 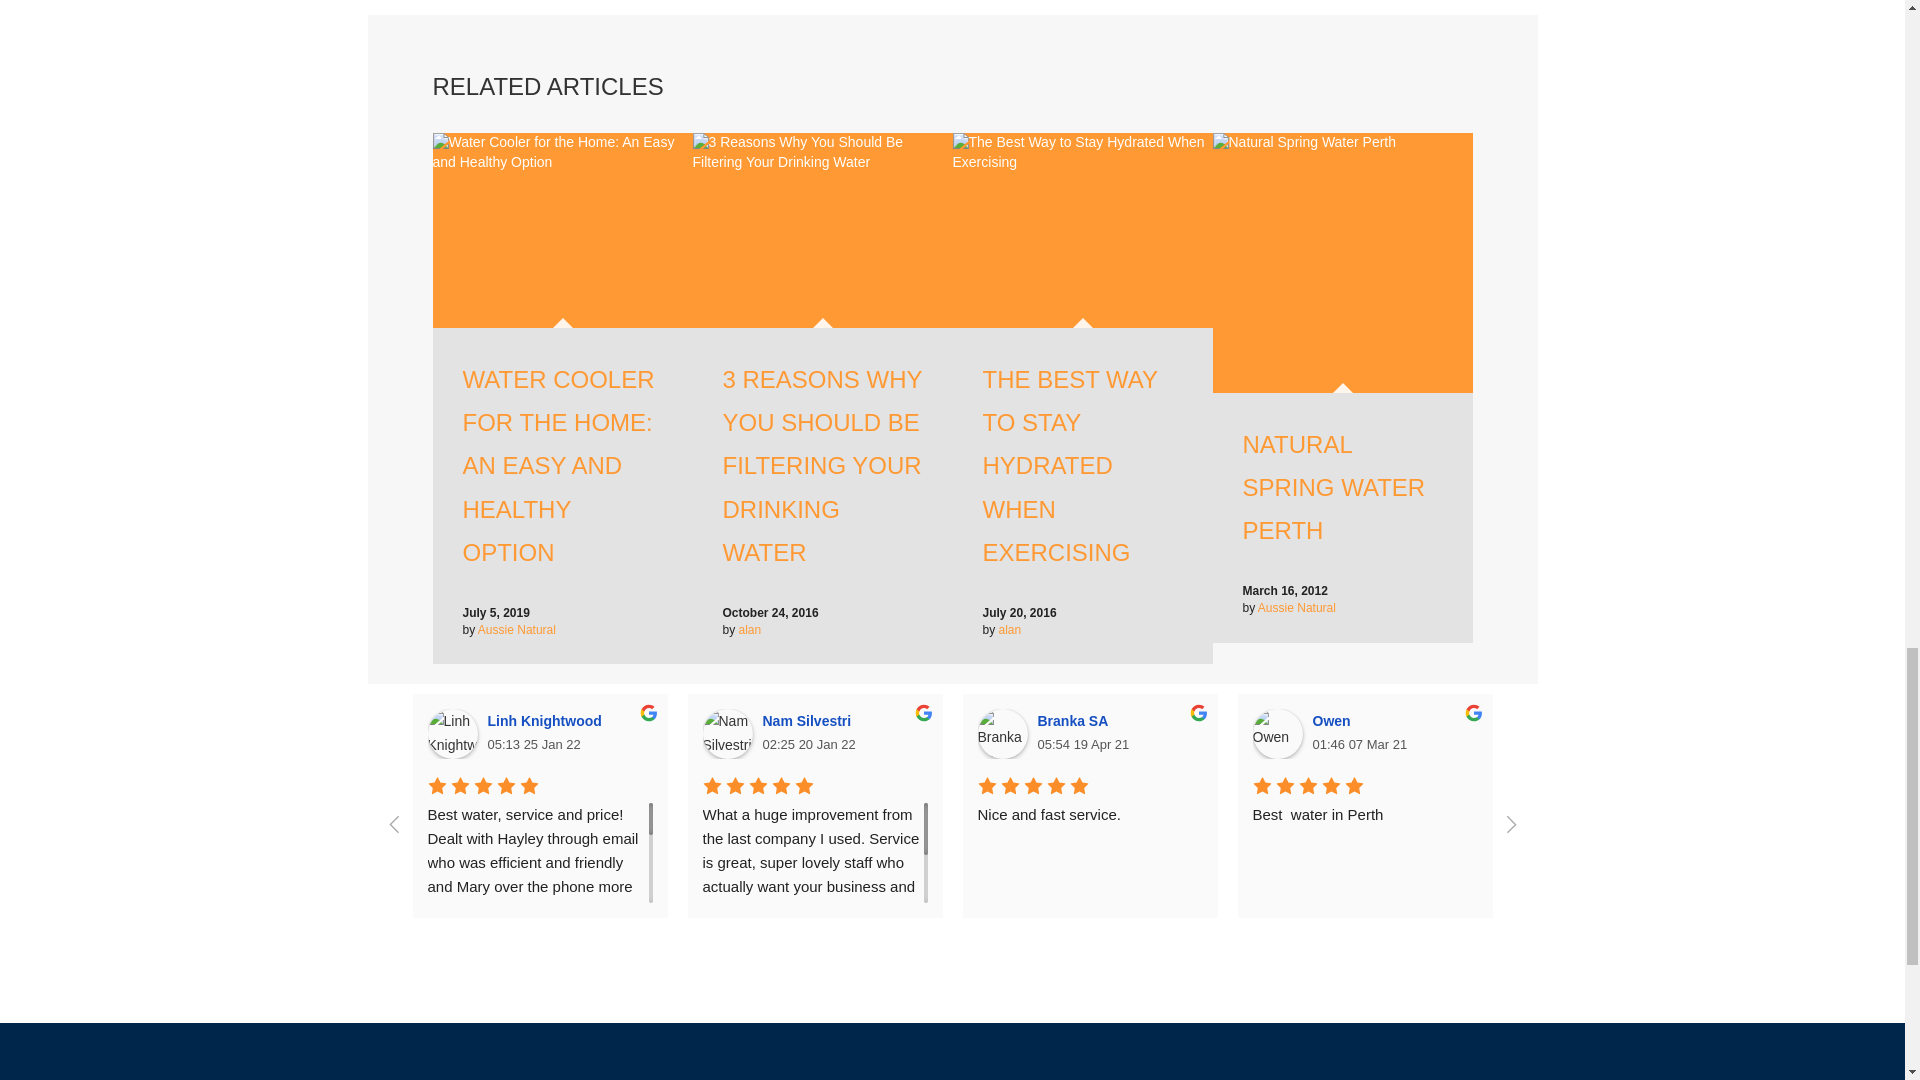 I want to click on Linh Knightwood, so click(x=453, y=734).